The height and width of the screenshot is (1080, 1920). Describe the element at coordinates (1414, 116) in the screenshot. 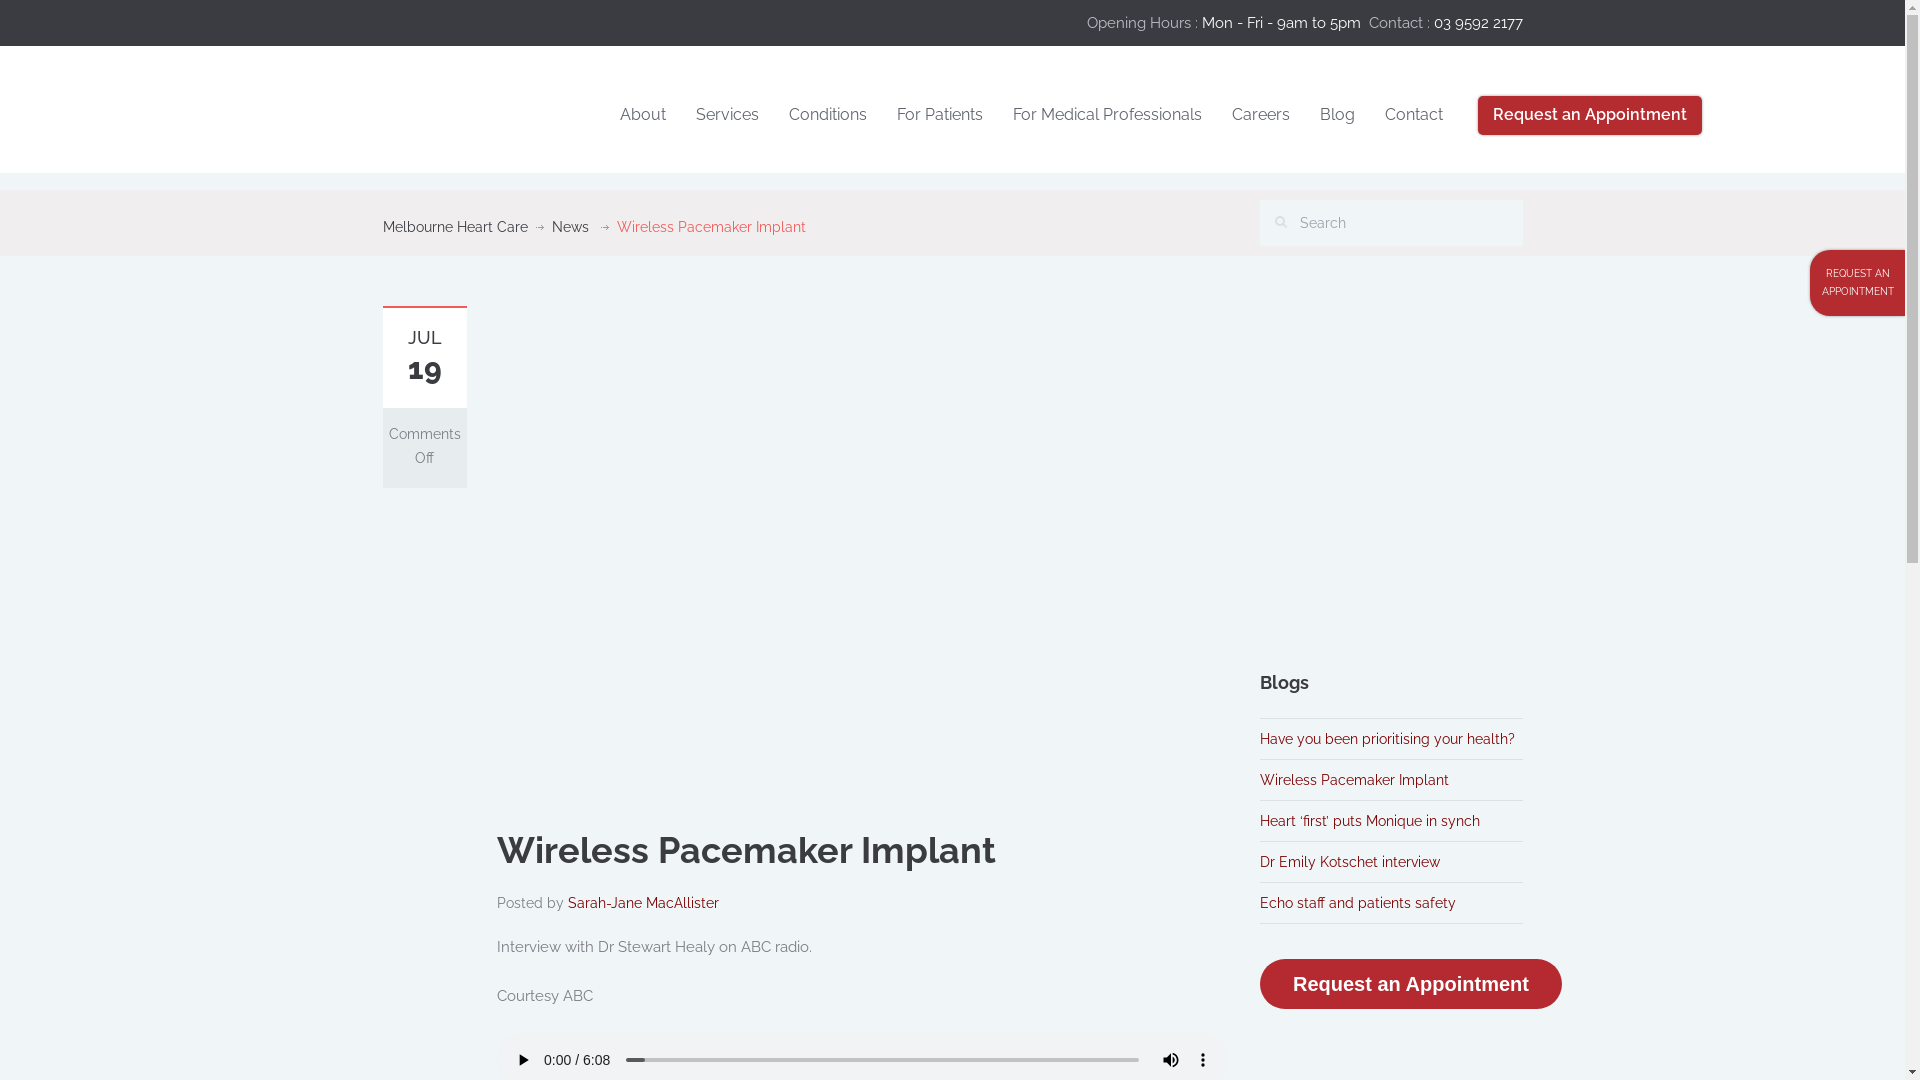

I see `Contact` at that location.